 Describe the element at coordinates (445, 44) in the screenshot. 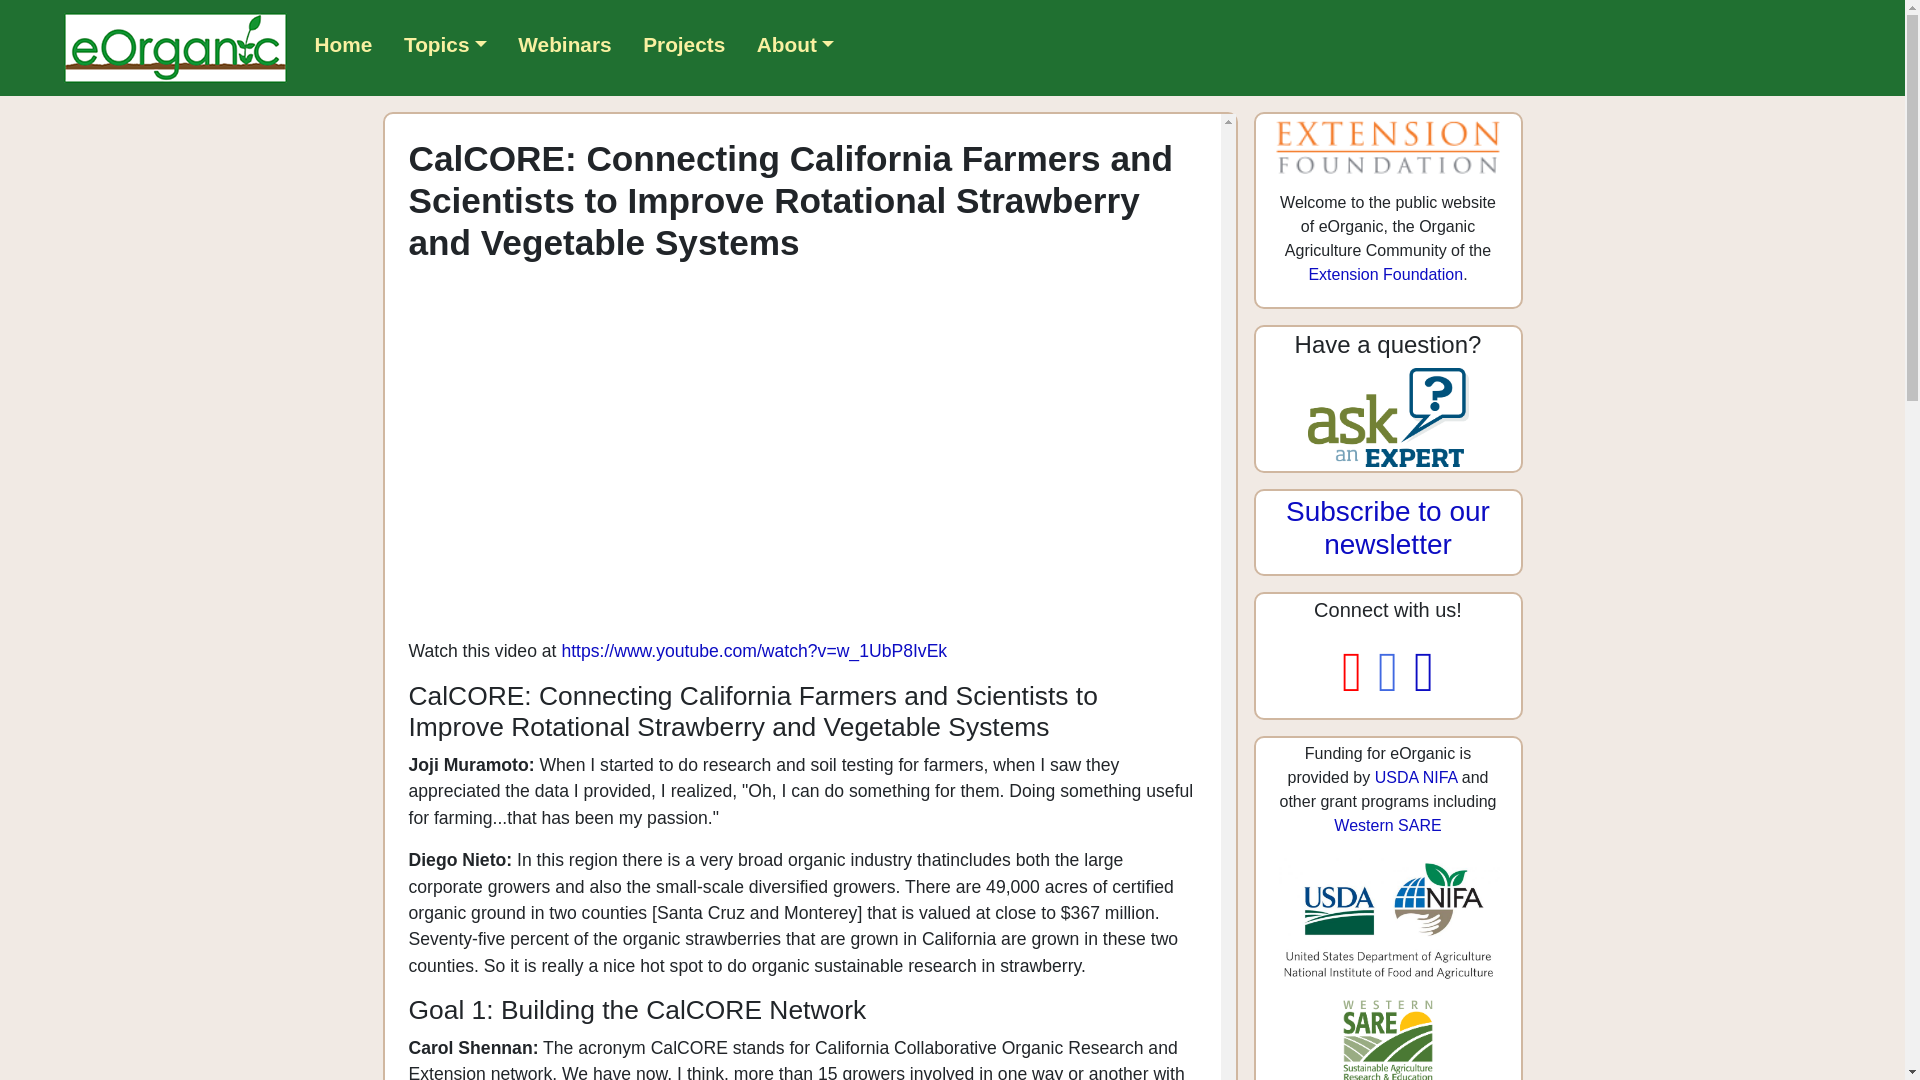

I see `Topics` at that location.